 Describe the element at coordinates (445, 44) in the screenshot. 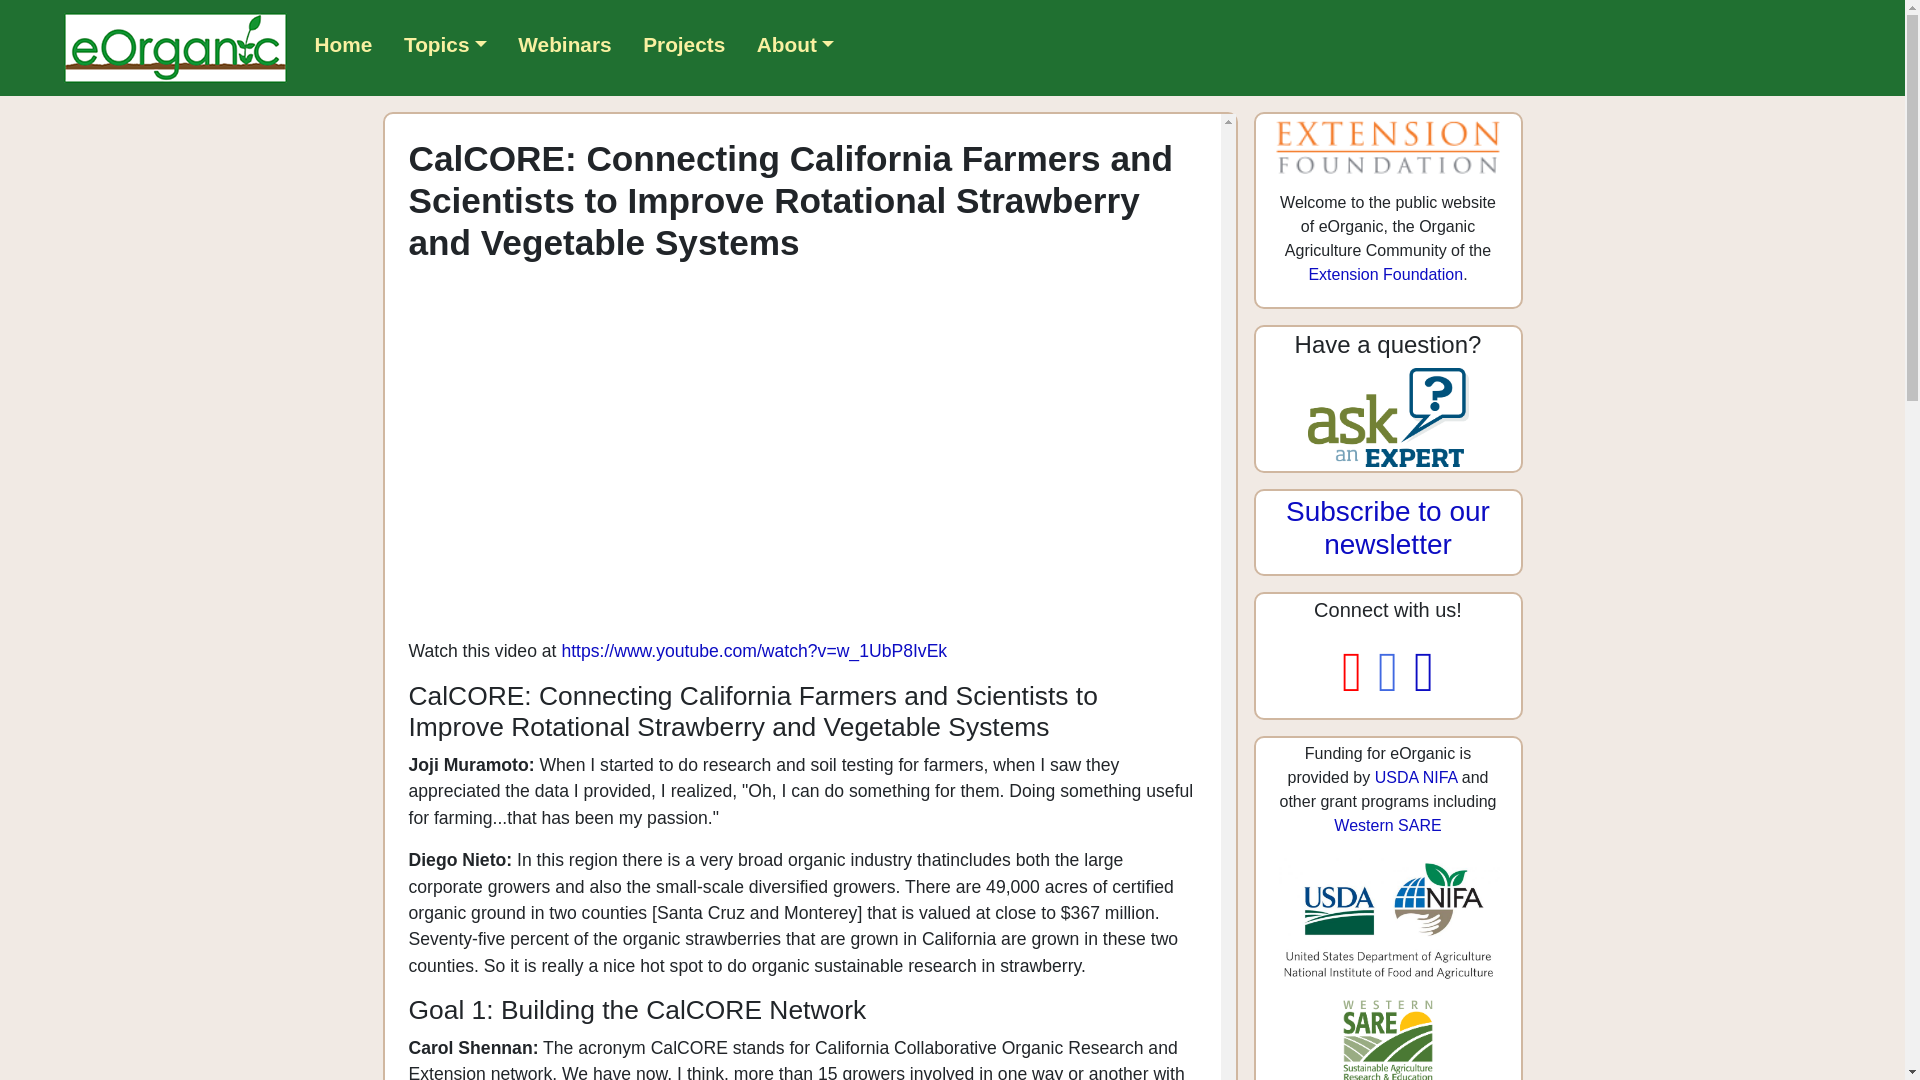

I see `Topics` at that location.